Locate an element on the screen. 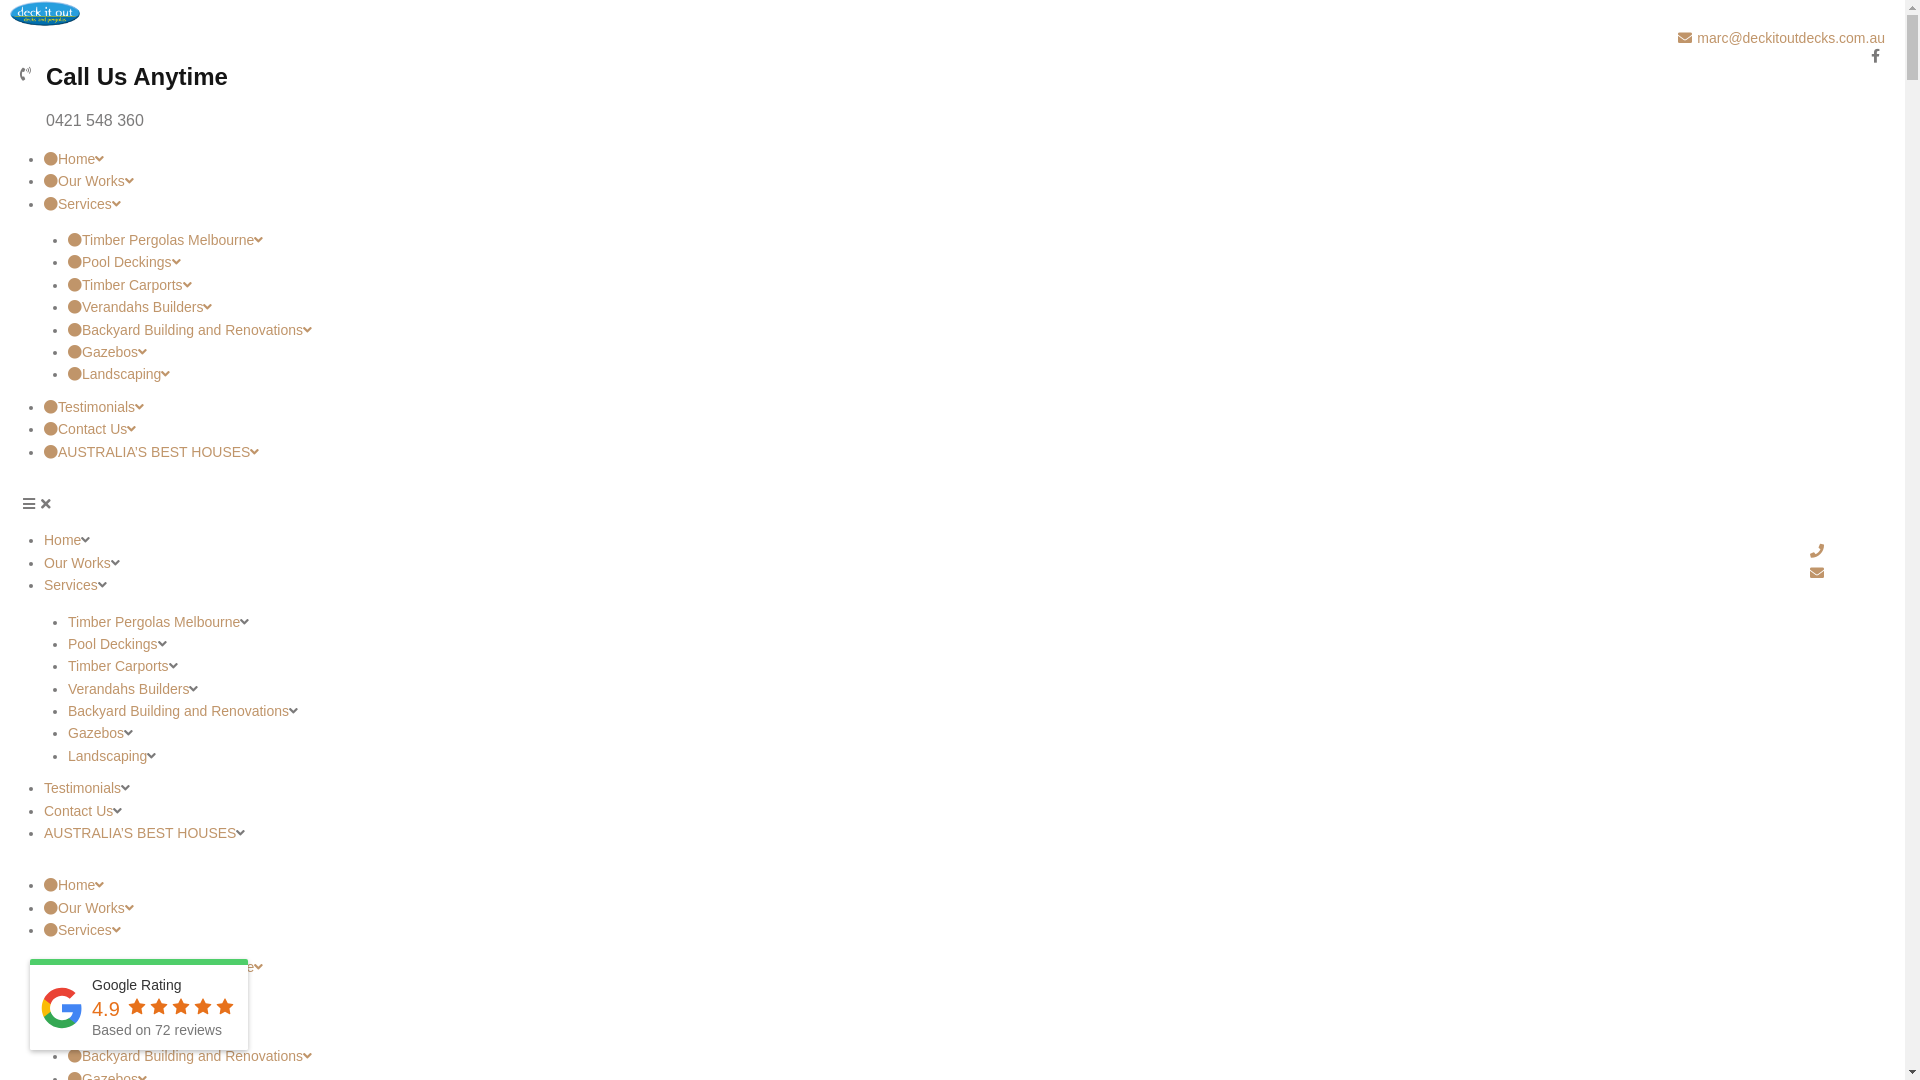  Verandahs Builders is located at coordinates (128, 689).